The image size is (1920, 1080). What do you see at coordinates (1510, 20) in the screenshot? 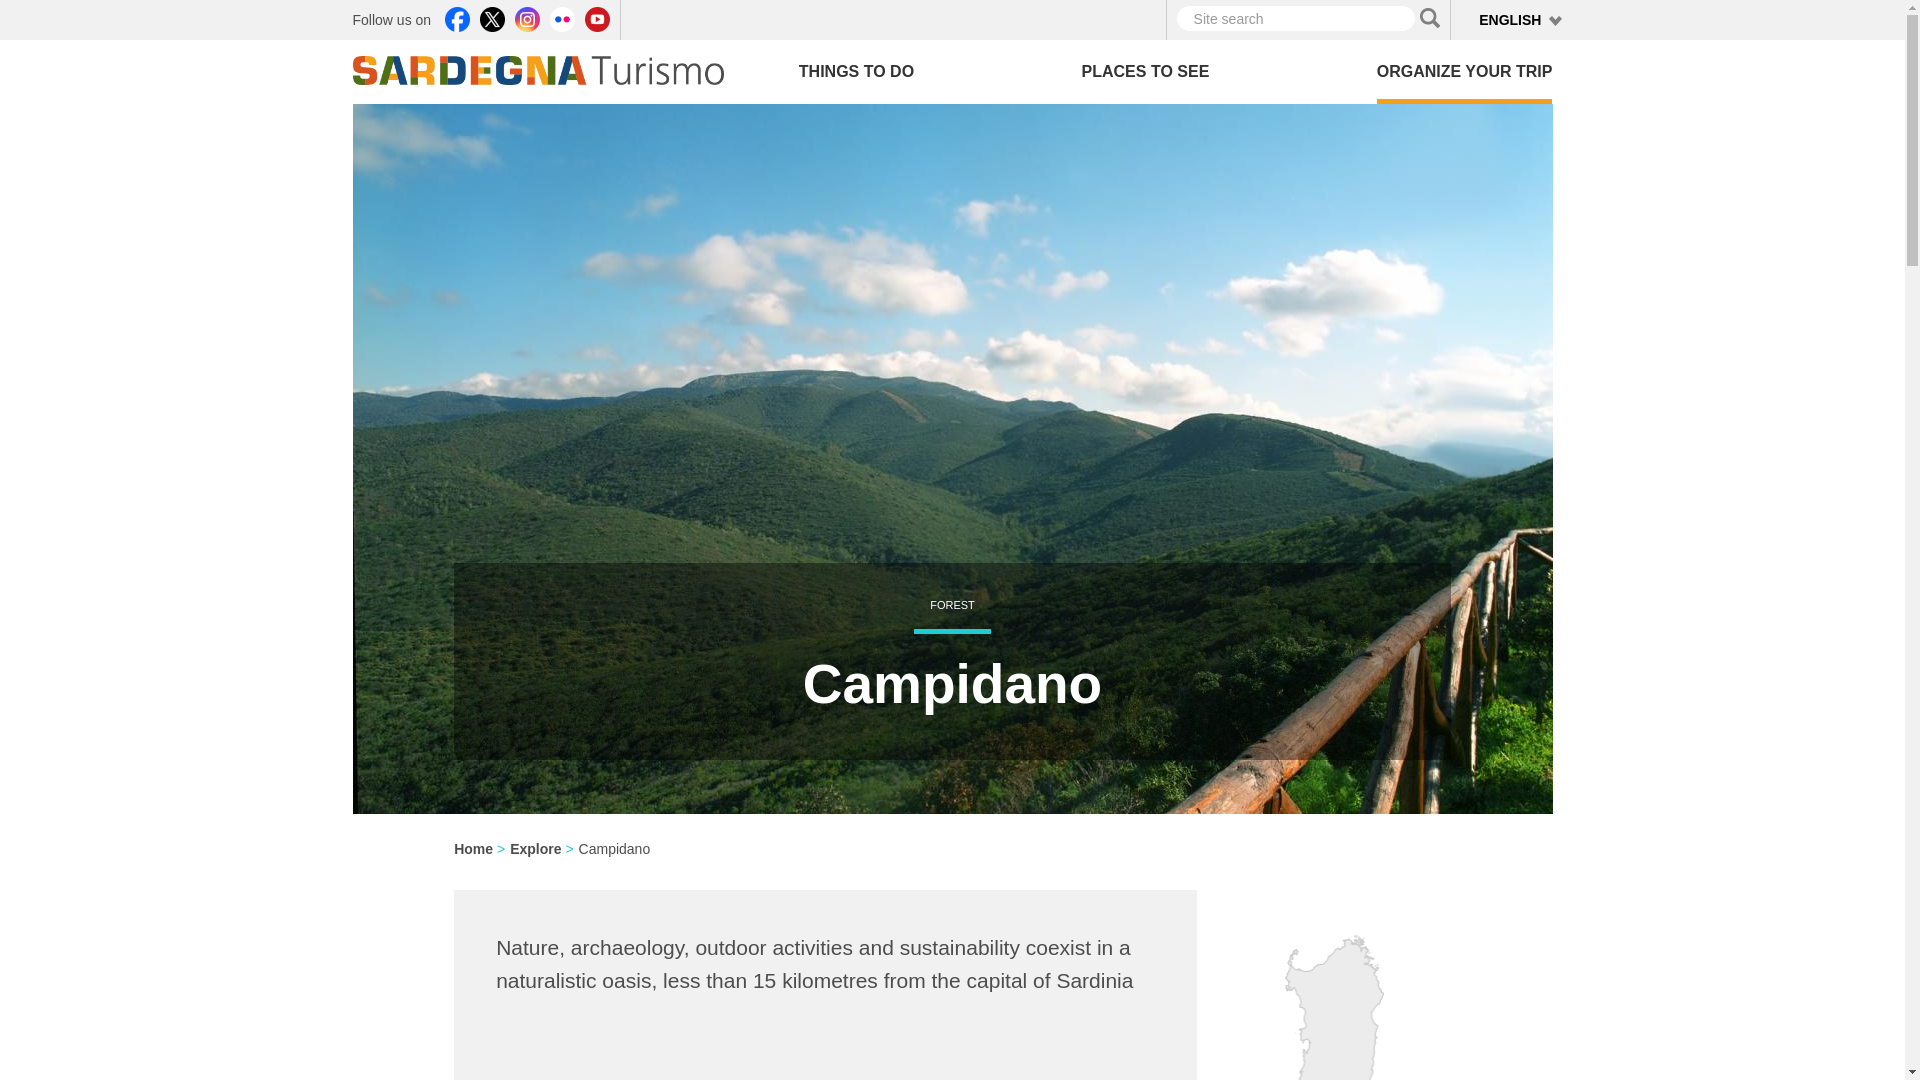
I see `ENGLISH` at bounding box center [1510, 20].